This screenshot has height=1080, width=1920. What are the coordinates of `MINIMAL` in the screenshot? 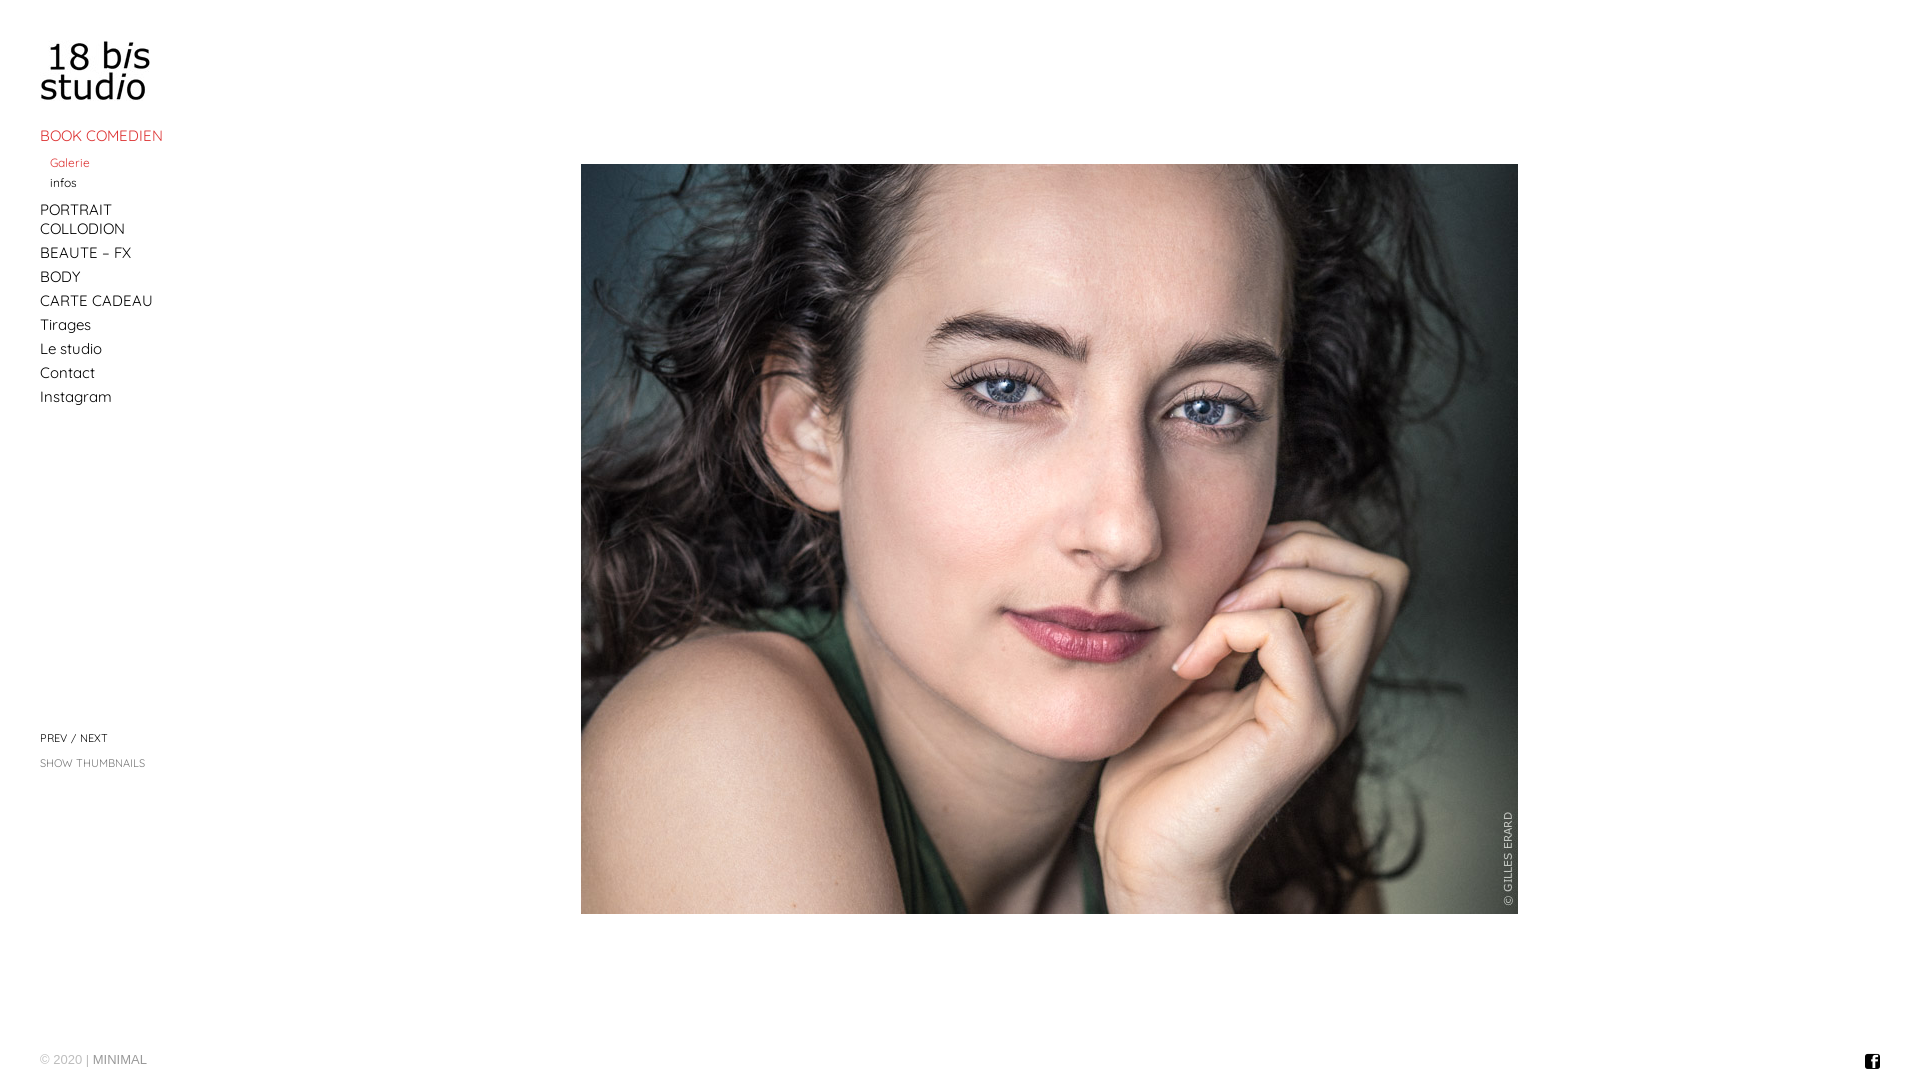 It's located at (120, 1060).